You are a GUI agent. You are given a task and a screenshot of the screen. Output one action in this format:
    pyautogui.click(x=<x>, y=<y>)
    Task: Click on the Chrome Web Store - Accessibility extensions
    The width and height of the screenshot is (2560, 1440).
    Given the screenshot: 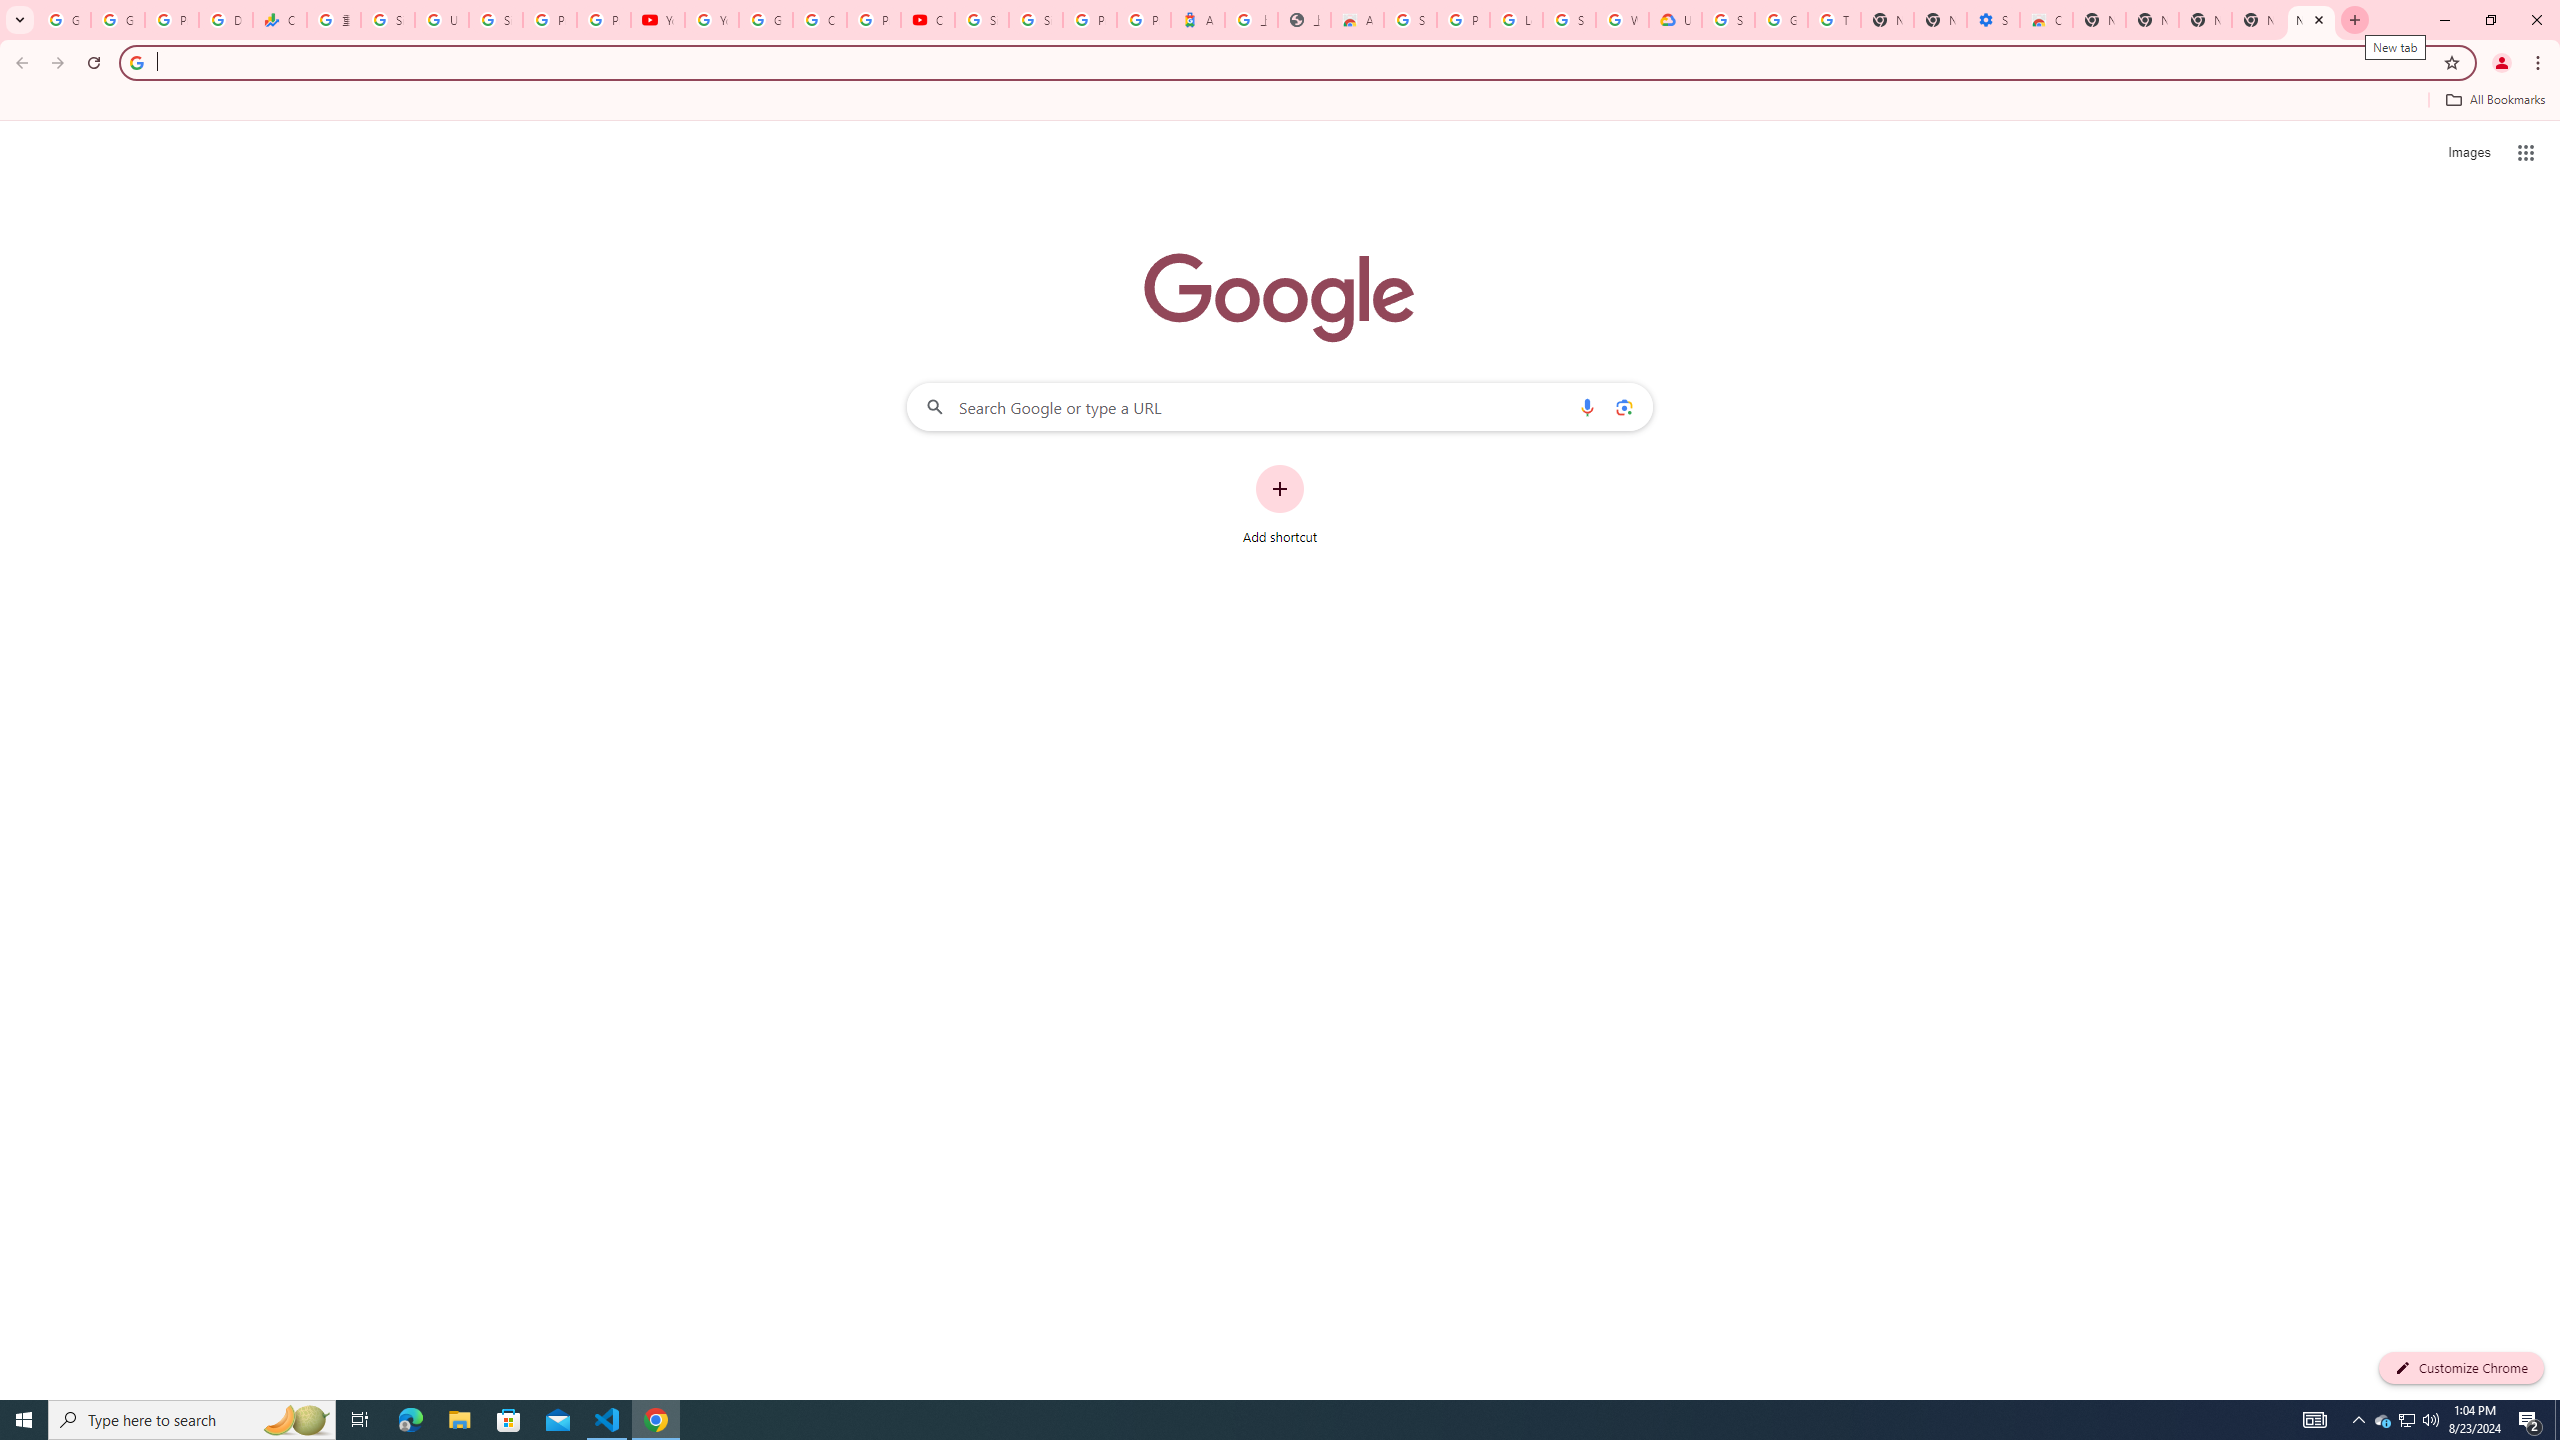 What is the action you would take?
    pyautogui.click(x=2046, y=20)
    